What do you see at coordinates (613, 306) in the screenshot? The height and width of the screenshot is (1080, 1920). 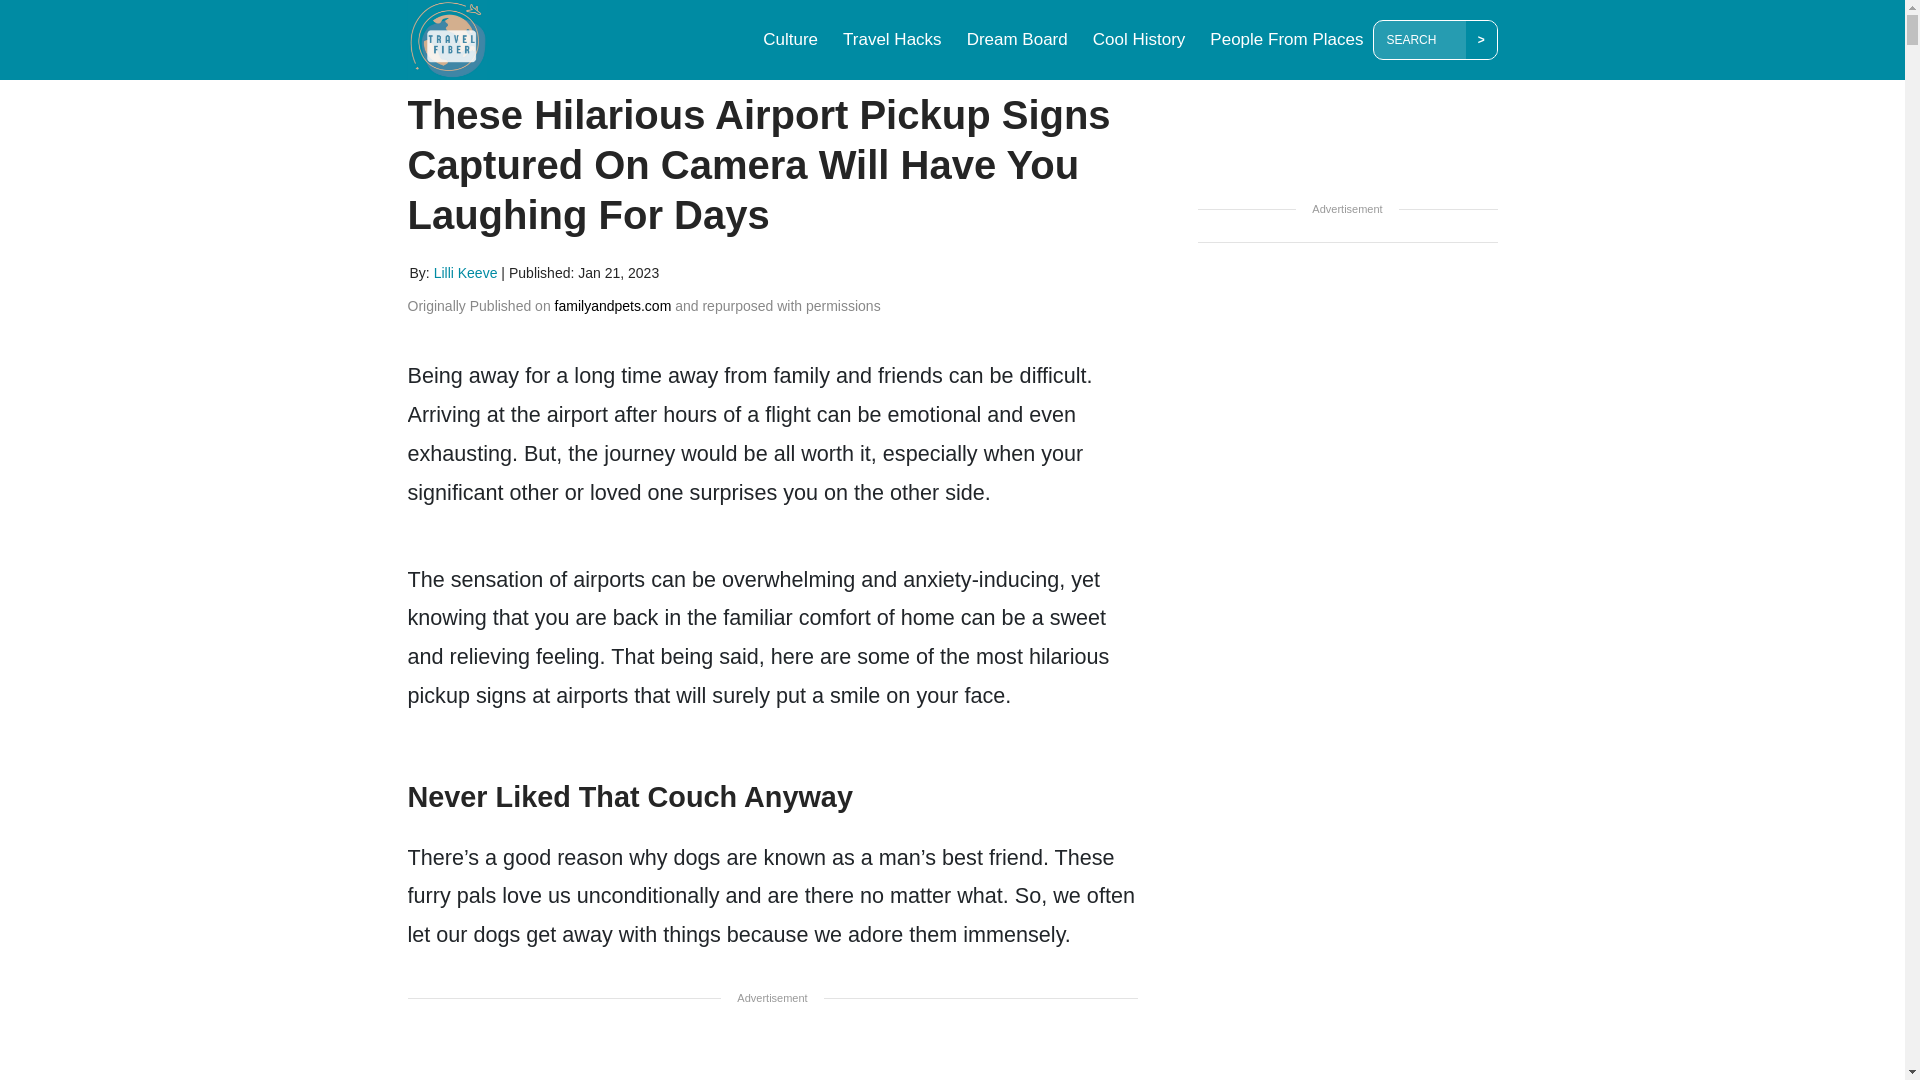 I see `familyandpets.com` at bounding box center [613, 306].